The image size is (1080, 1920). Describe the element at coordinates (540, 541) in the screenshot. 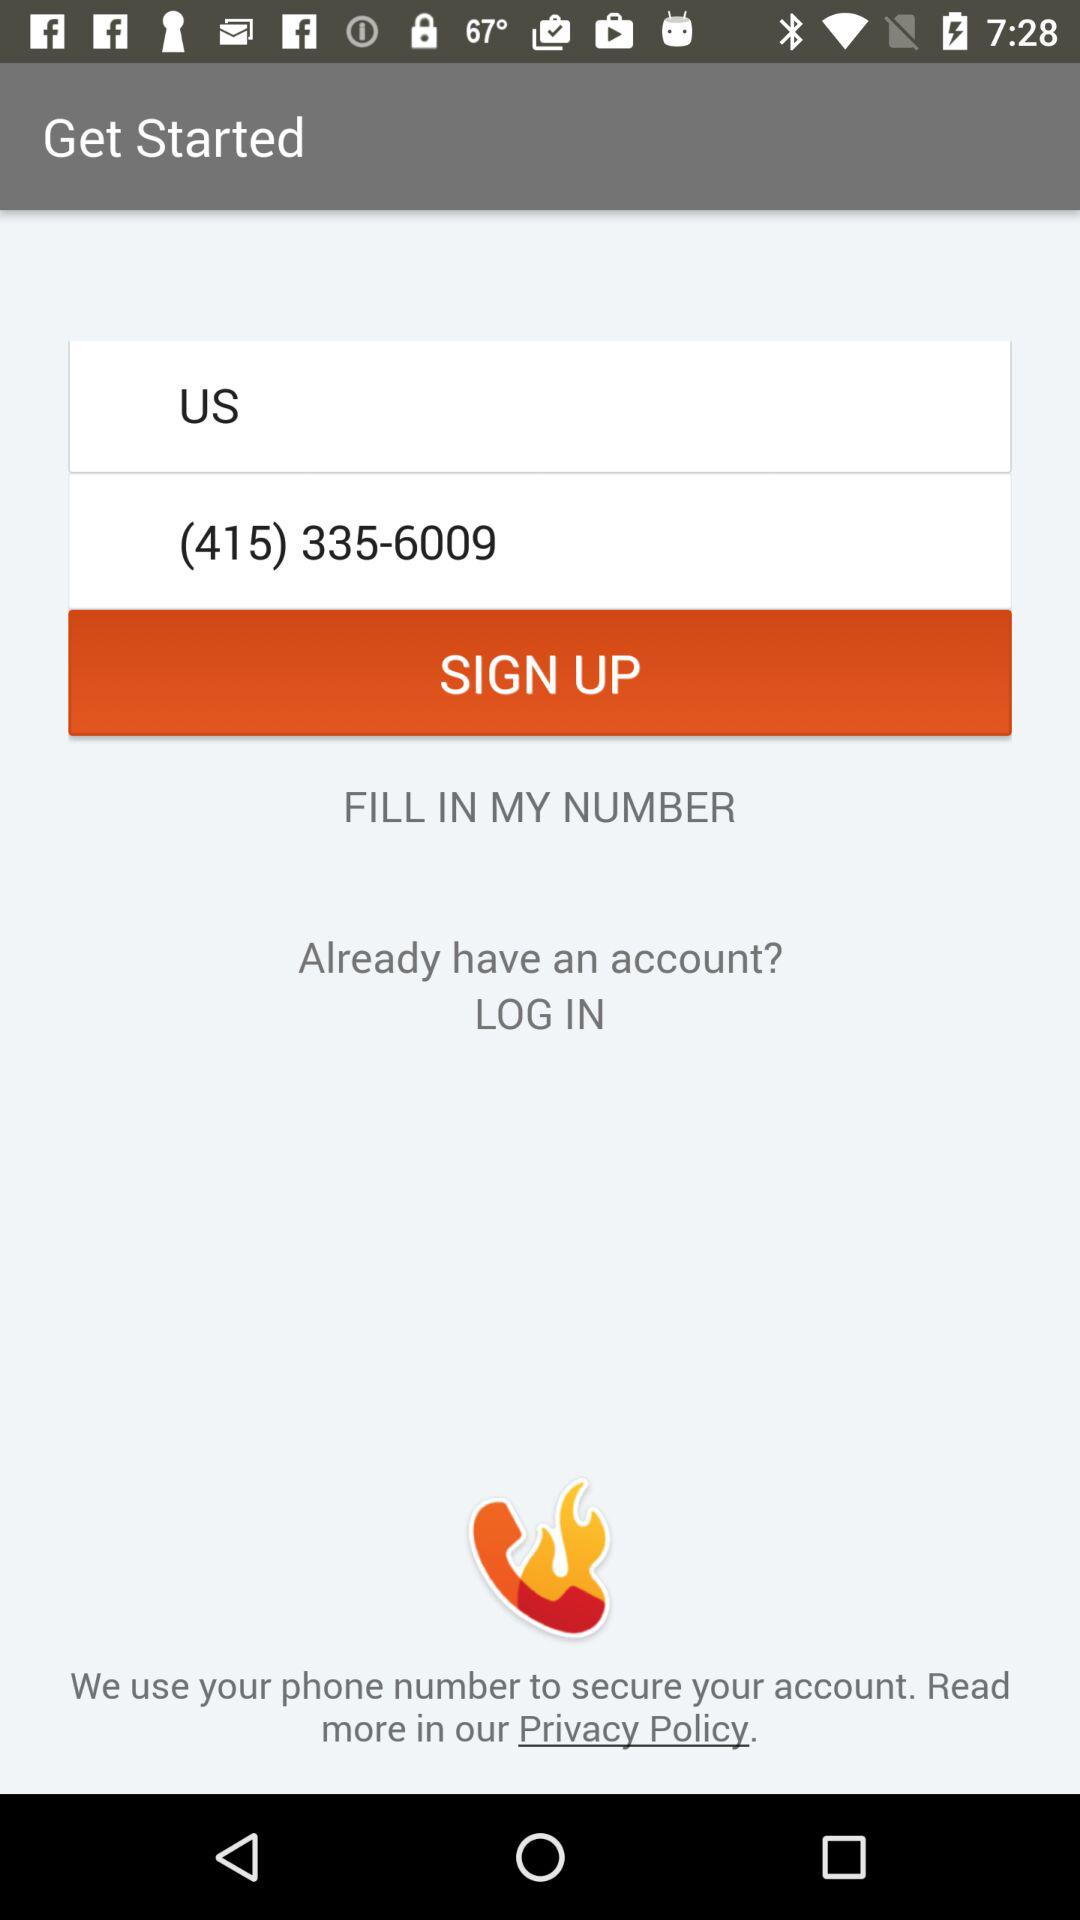

I see `turn on the item above the sign up icon` at that location.